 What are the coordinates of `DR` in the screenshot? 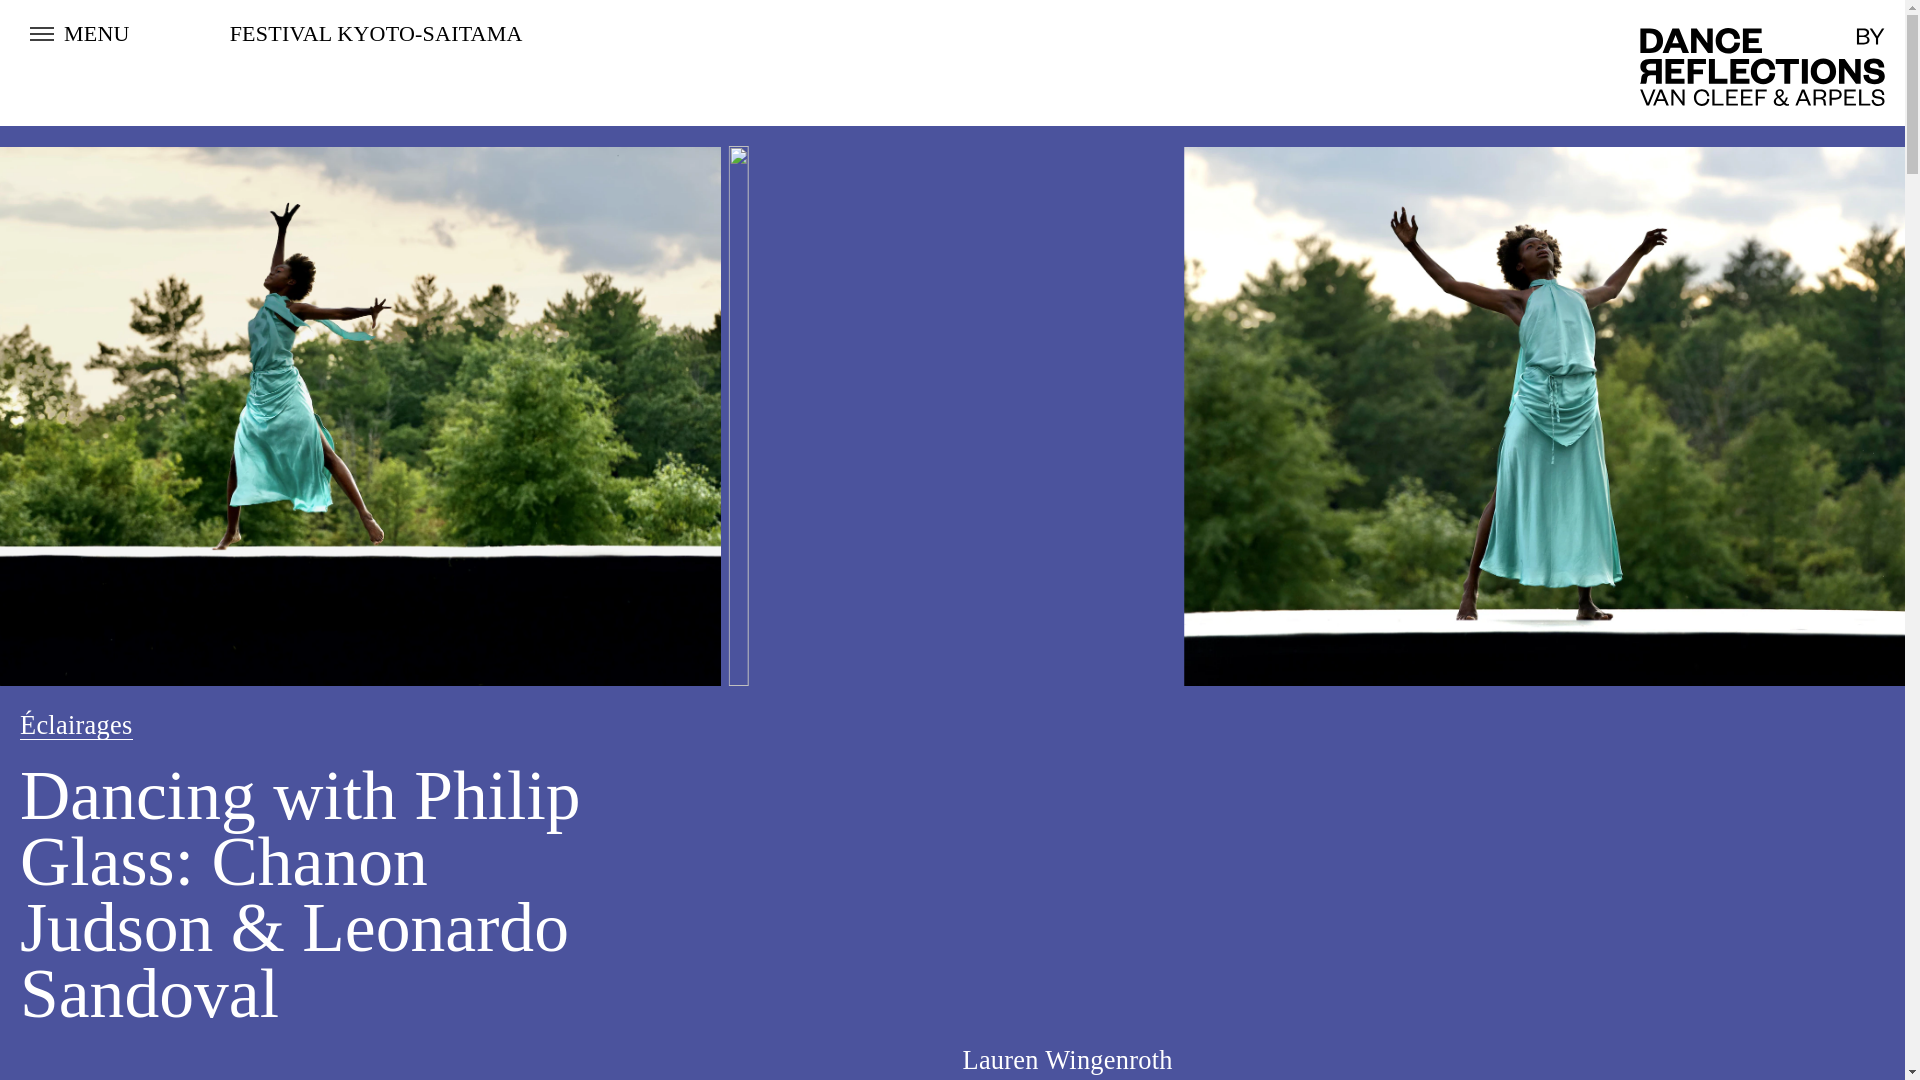 It's located at (1762, 62).